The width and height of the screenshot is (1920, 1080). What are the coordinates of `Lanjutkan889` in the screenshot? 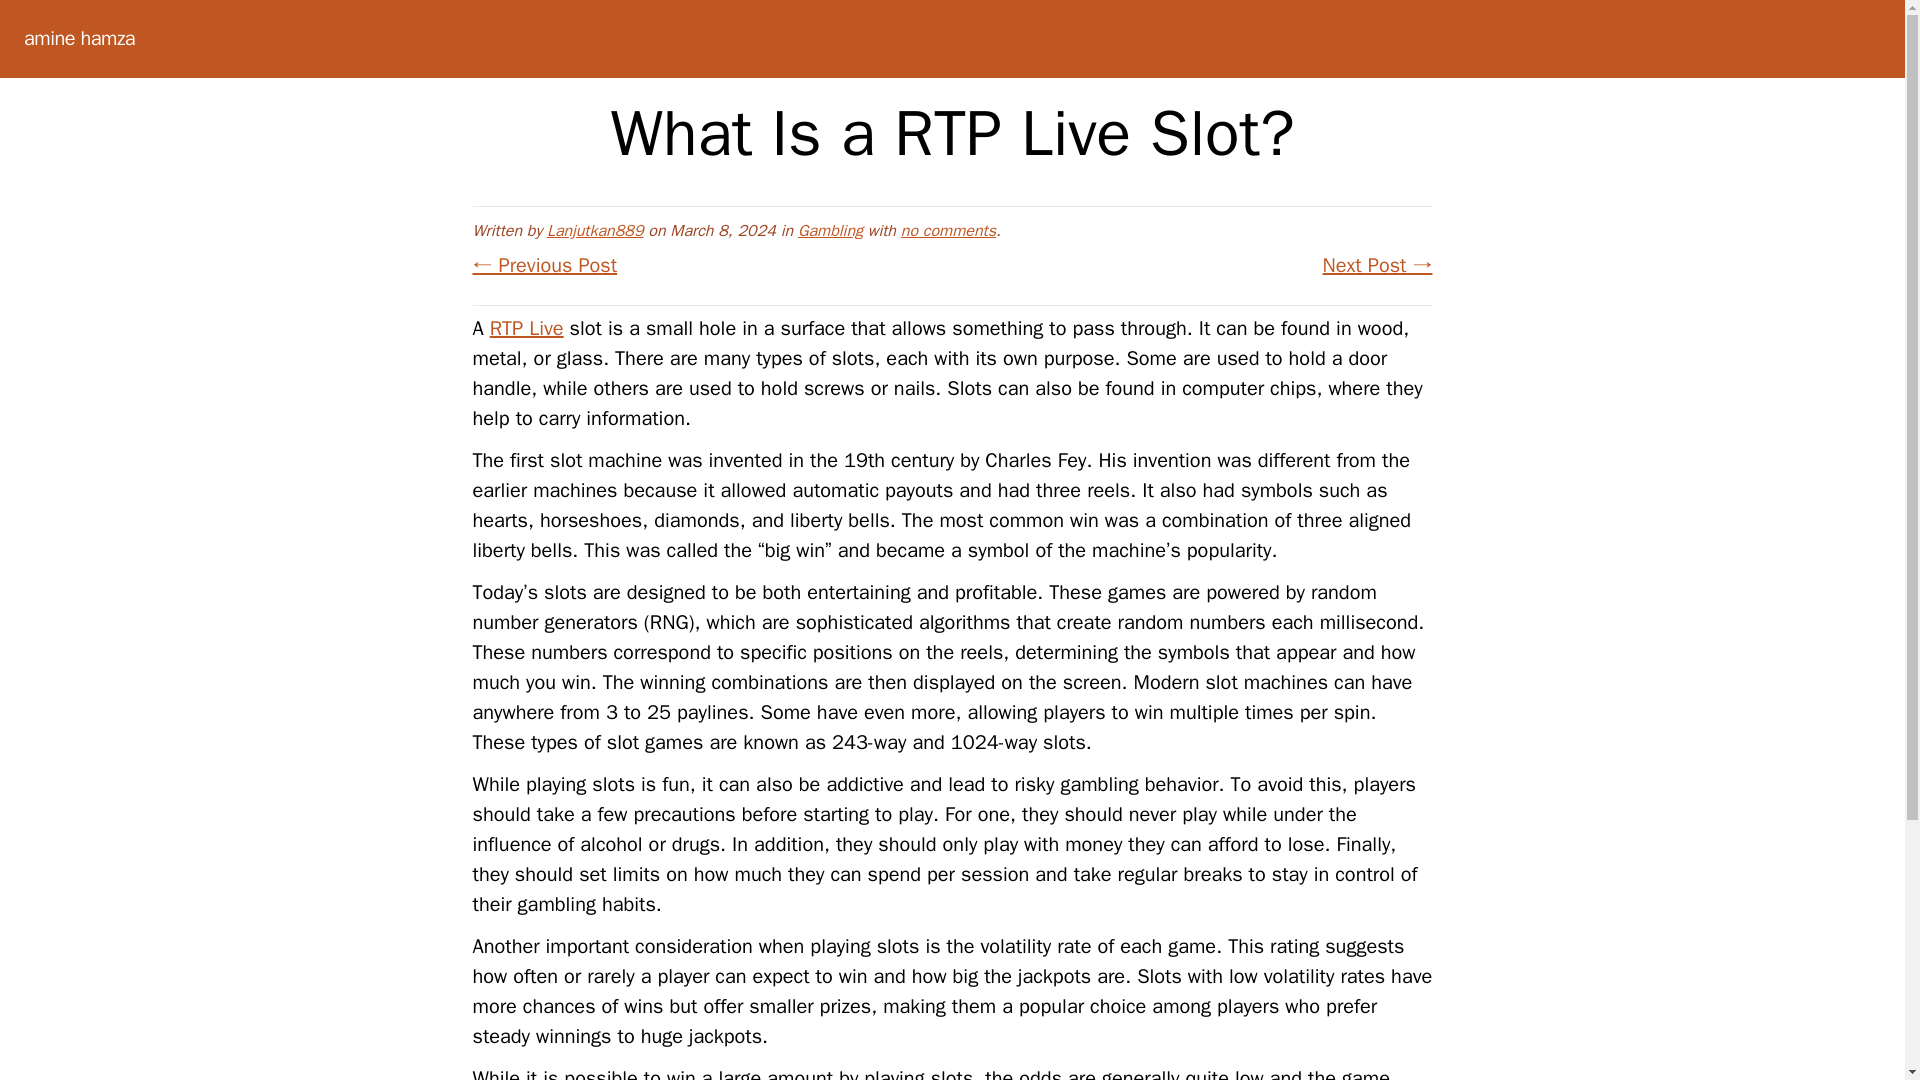 It's located at (595, 230).